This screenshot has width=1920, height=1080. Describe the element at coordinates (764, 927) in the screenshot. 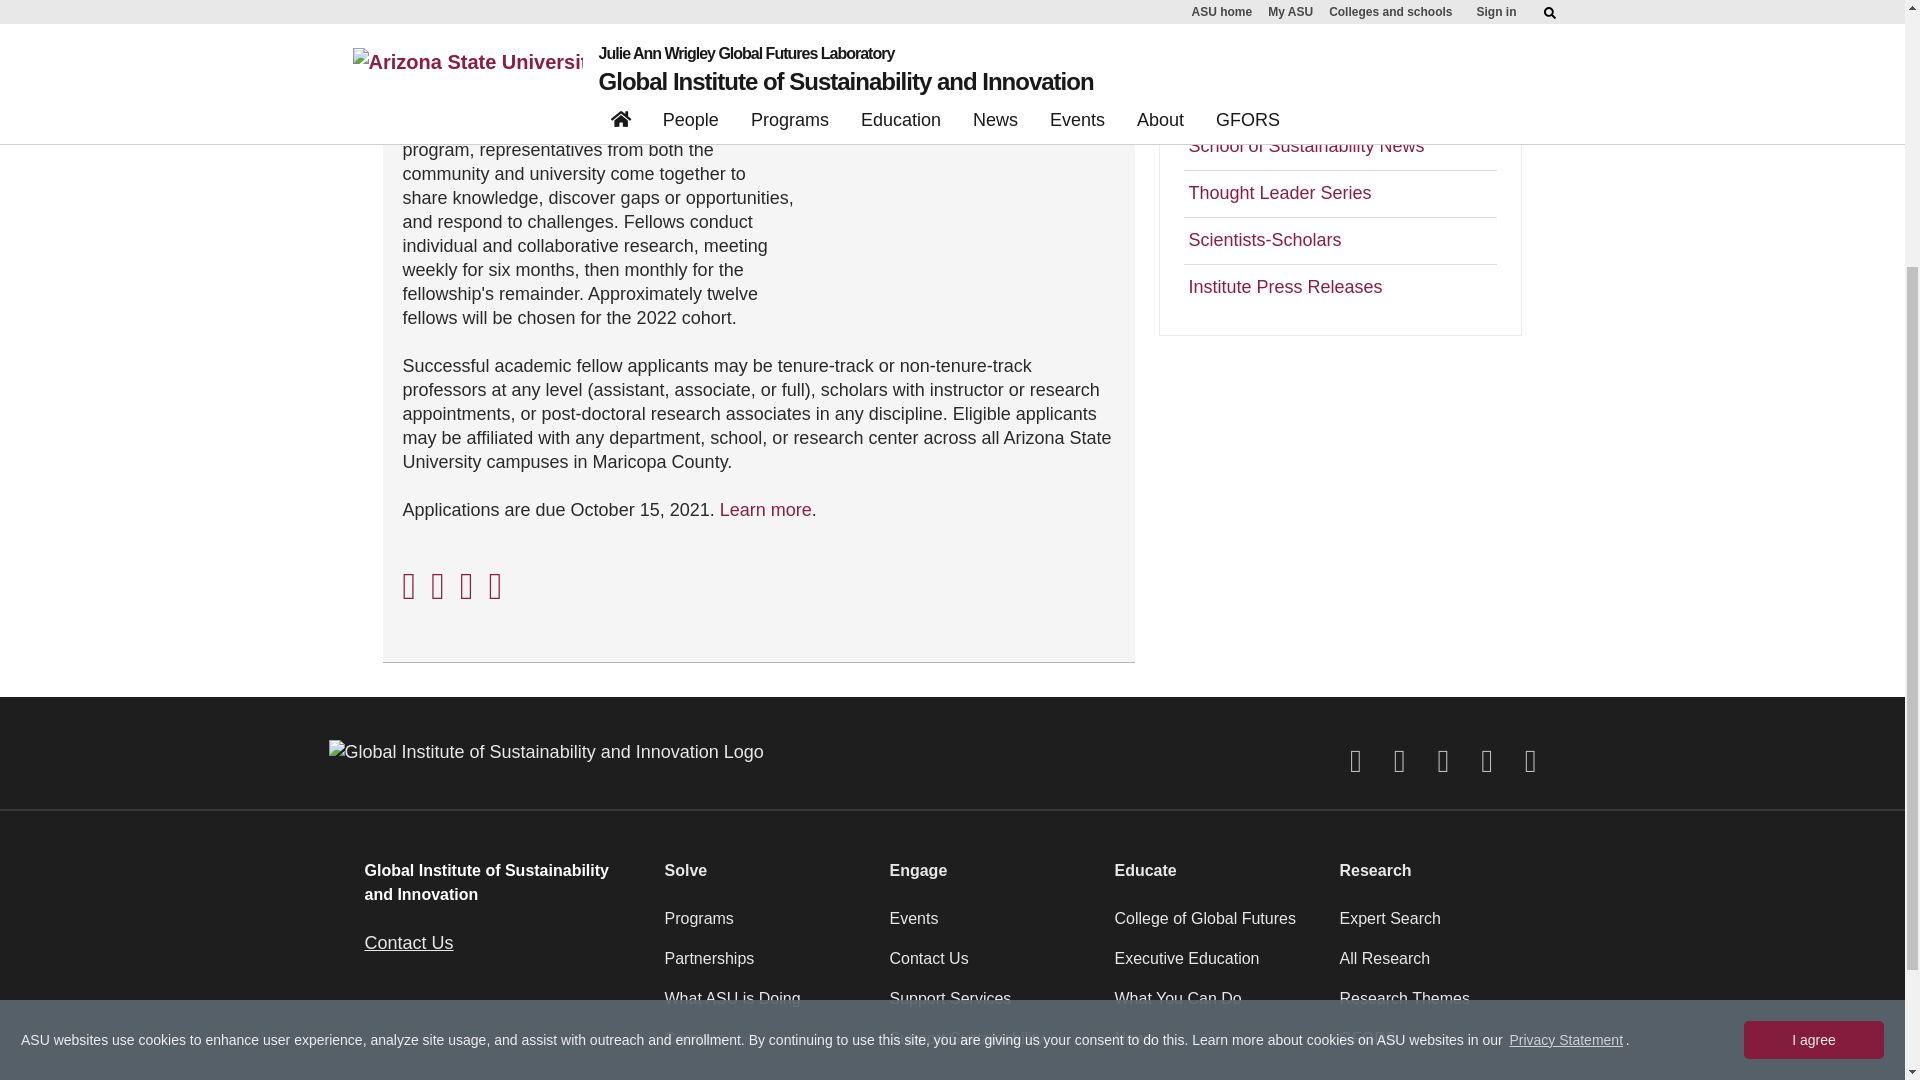

I see `Programs` at that location.